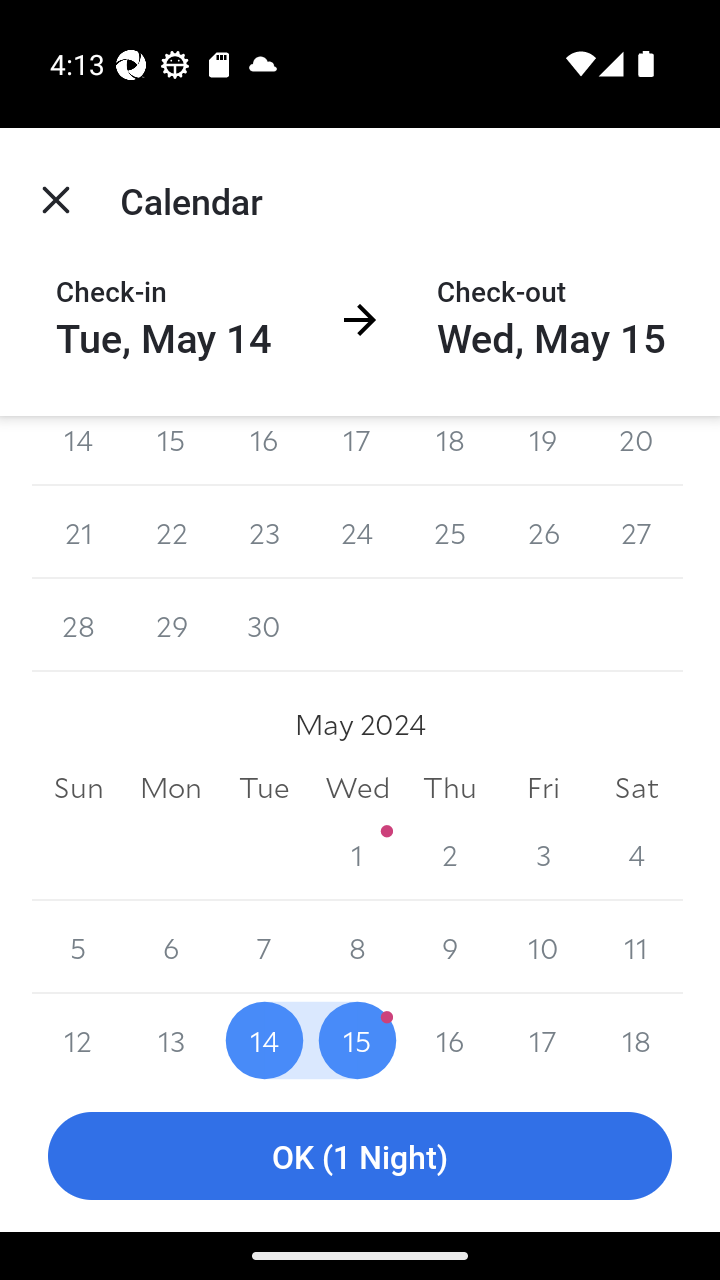  Describe the element at coordinates (78, 532) in the screenshot. I see `21 21 April 2024` at that location.